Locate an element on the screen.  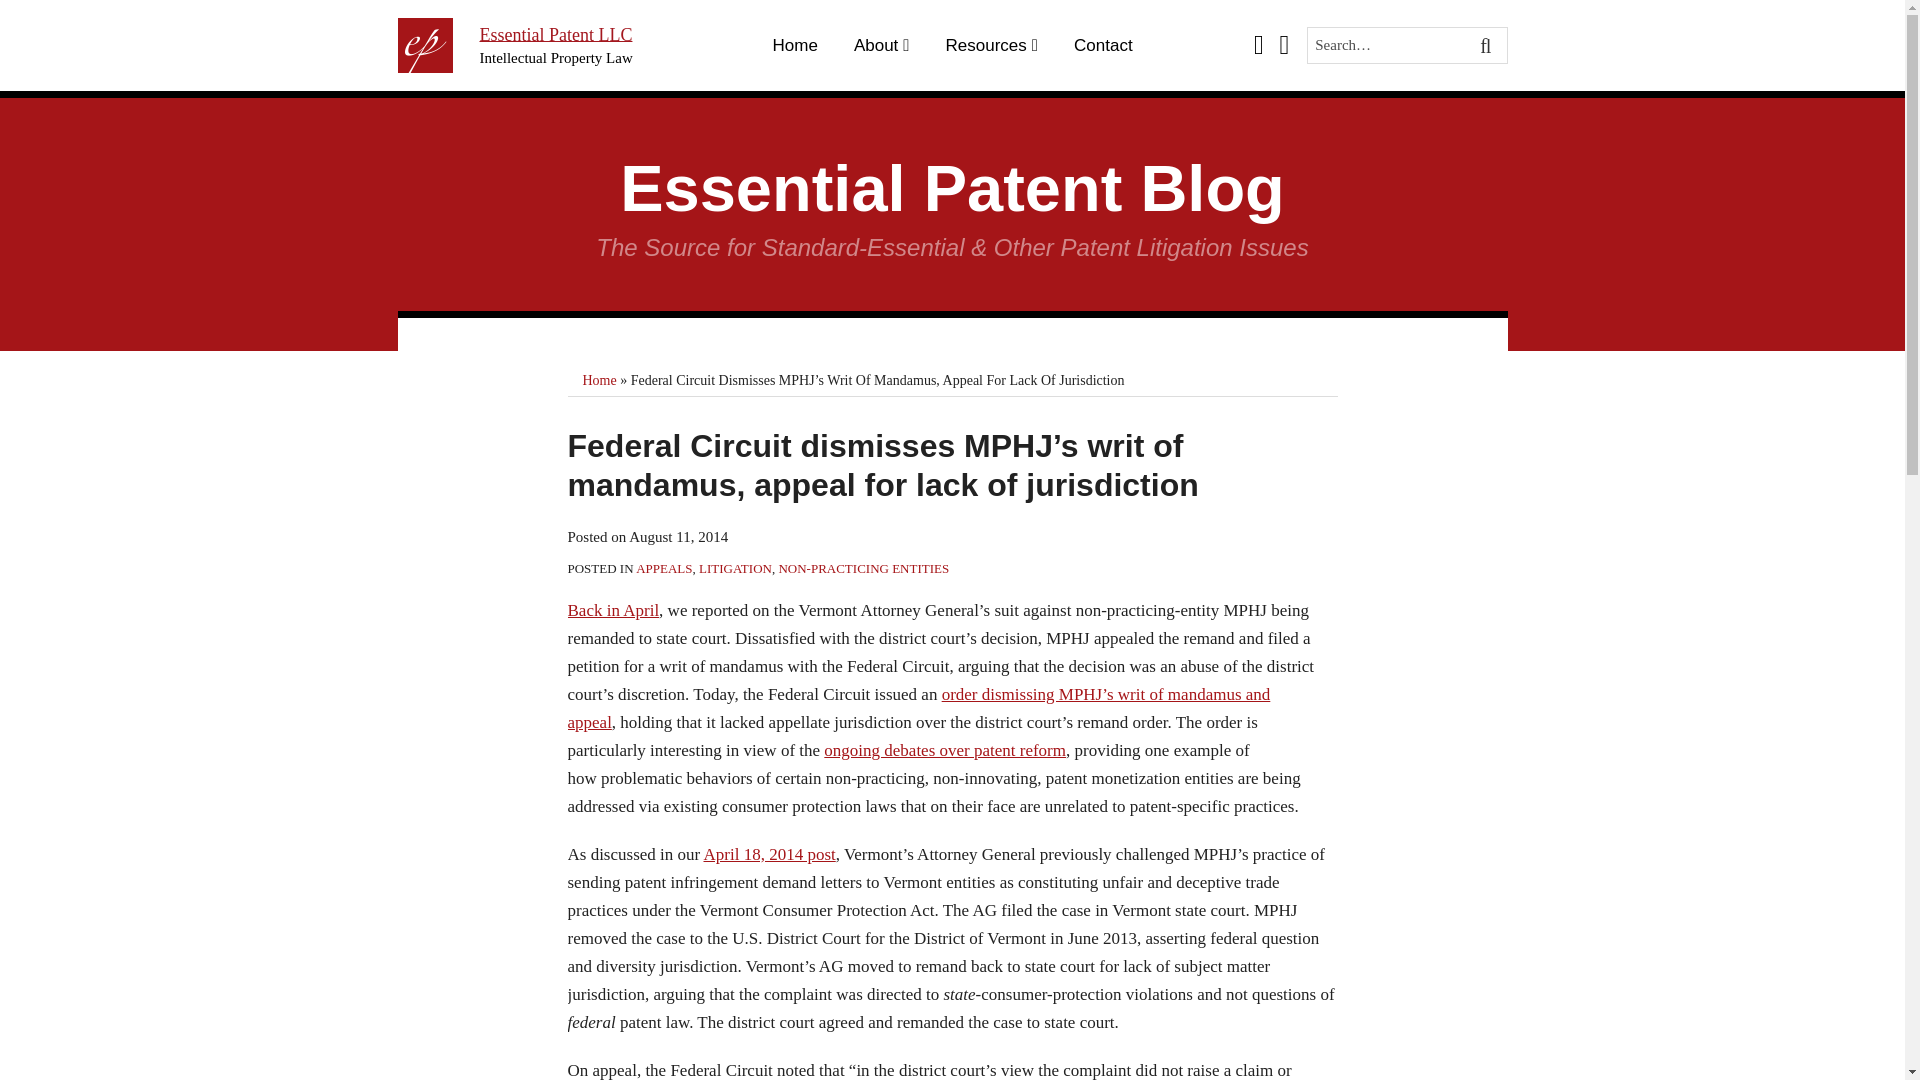
Home is located at coordinates (598, 380).